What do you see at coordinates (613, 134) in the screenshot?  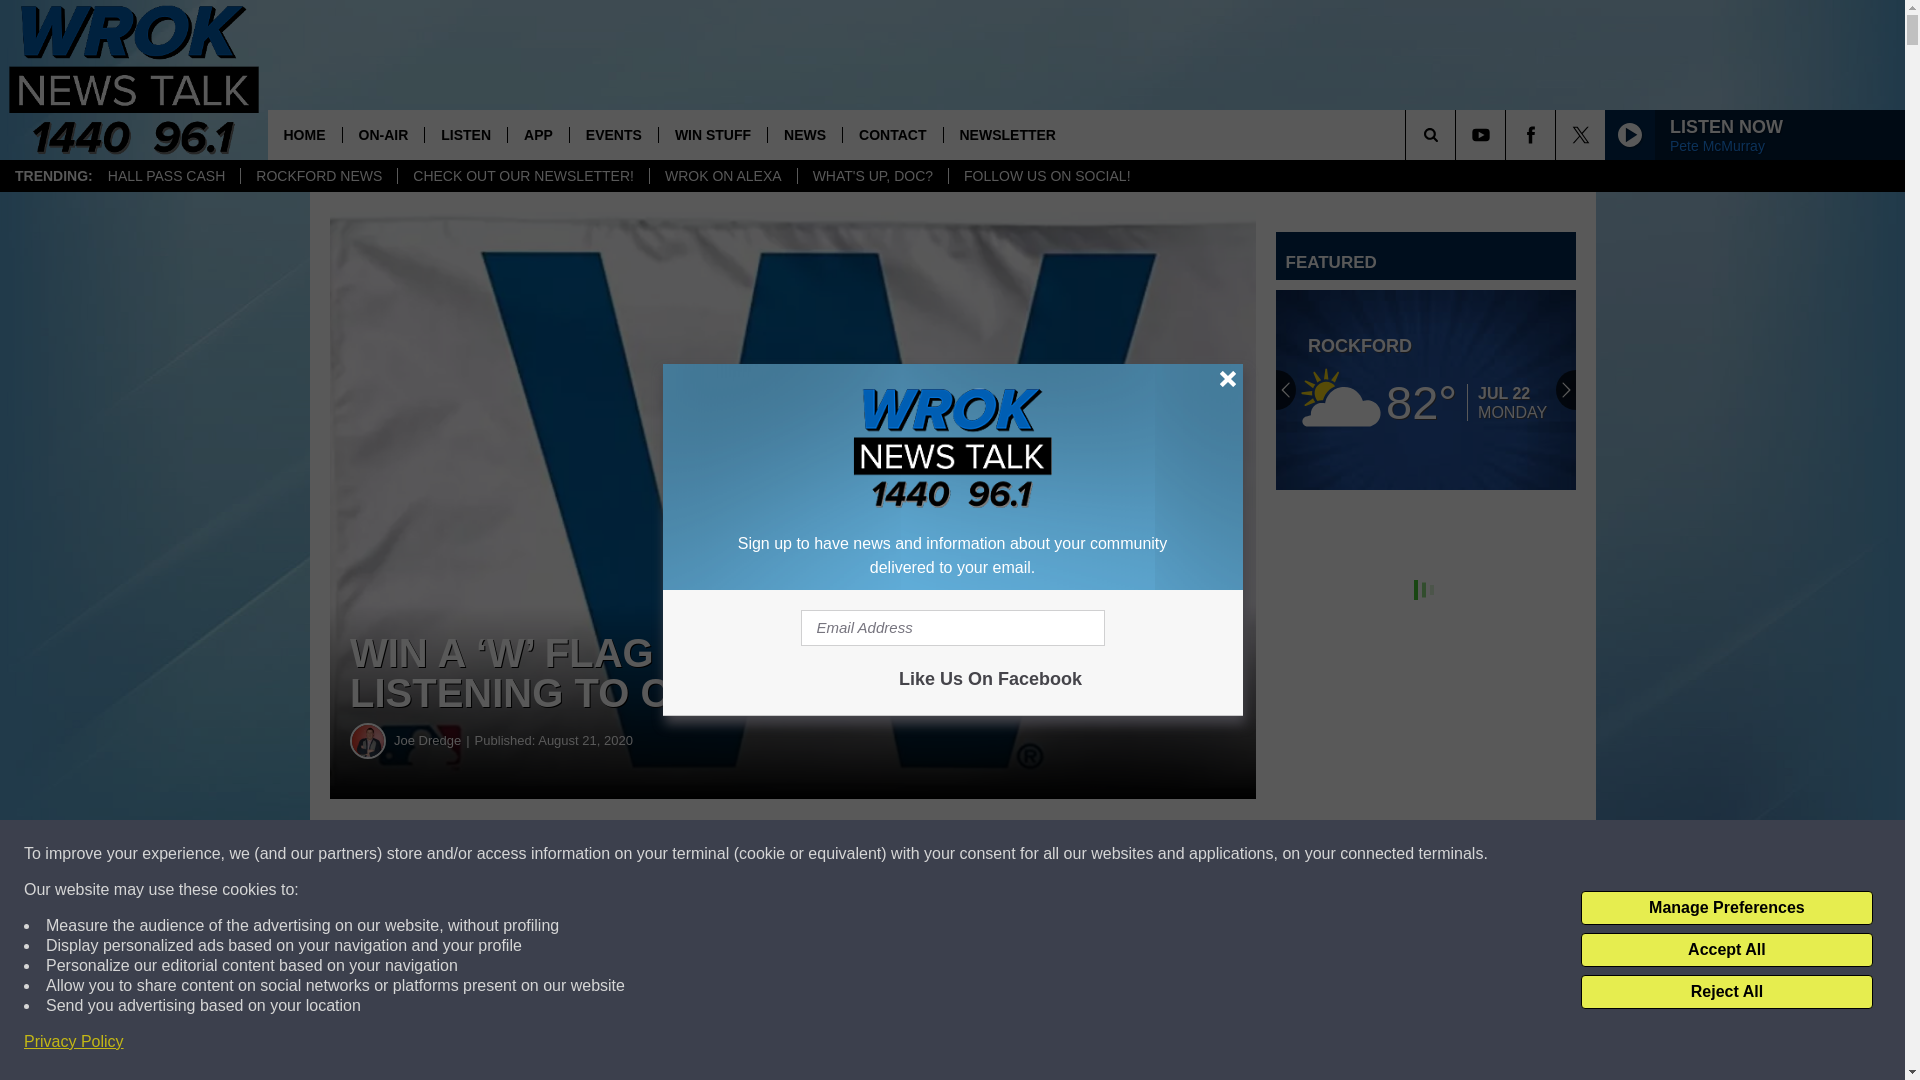 I see `EVENTS` at bounding box center [613, 134].